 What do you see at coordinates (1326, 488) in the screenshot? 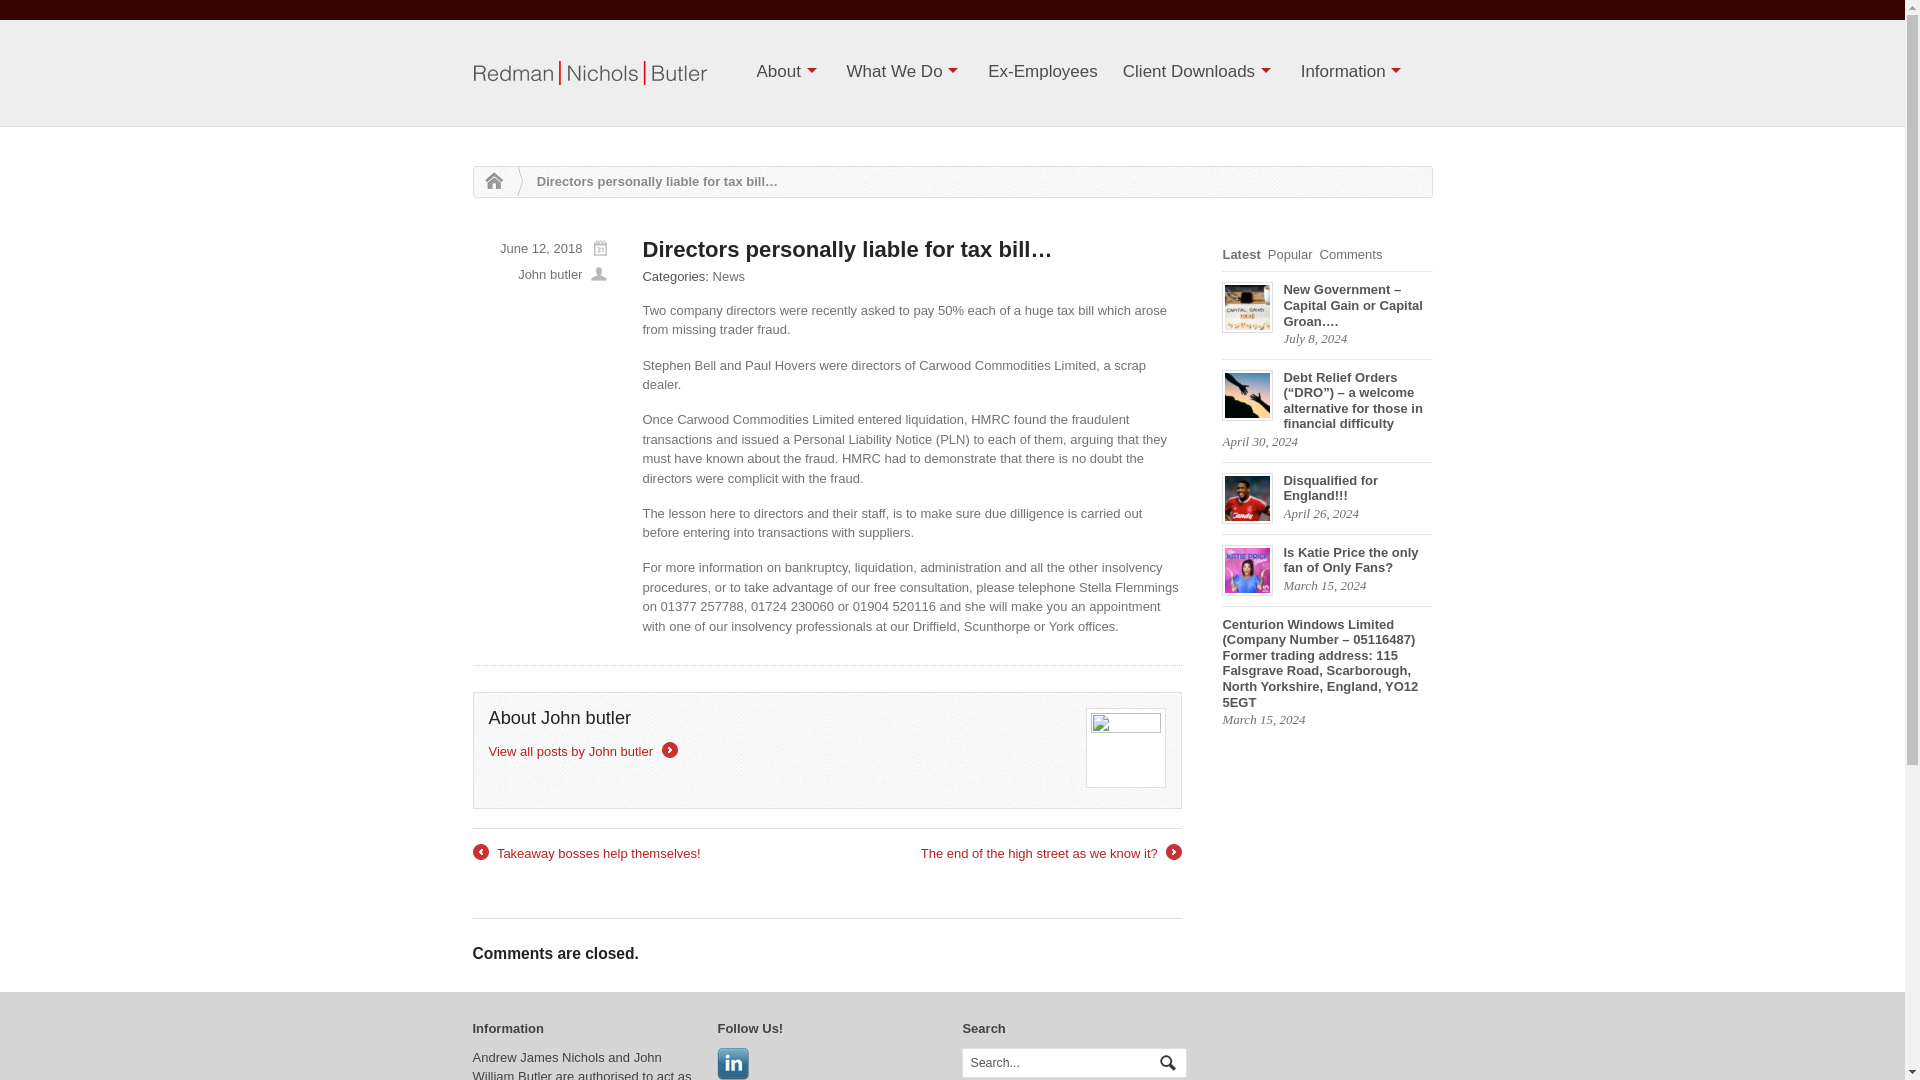
I see `Disqualified for England!!!` at bounding box center [1326, 488].